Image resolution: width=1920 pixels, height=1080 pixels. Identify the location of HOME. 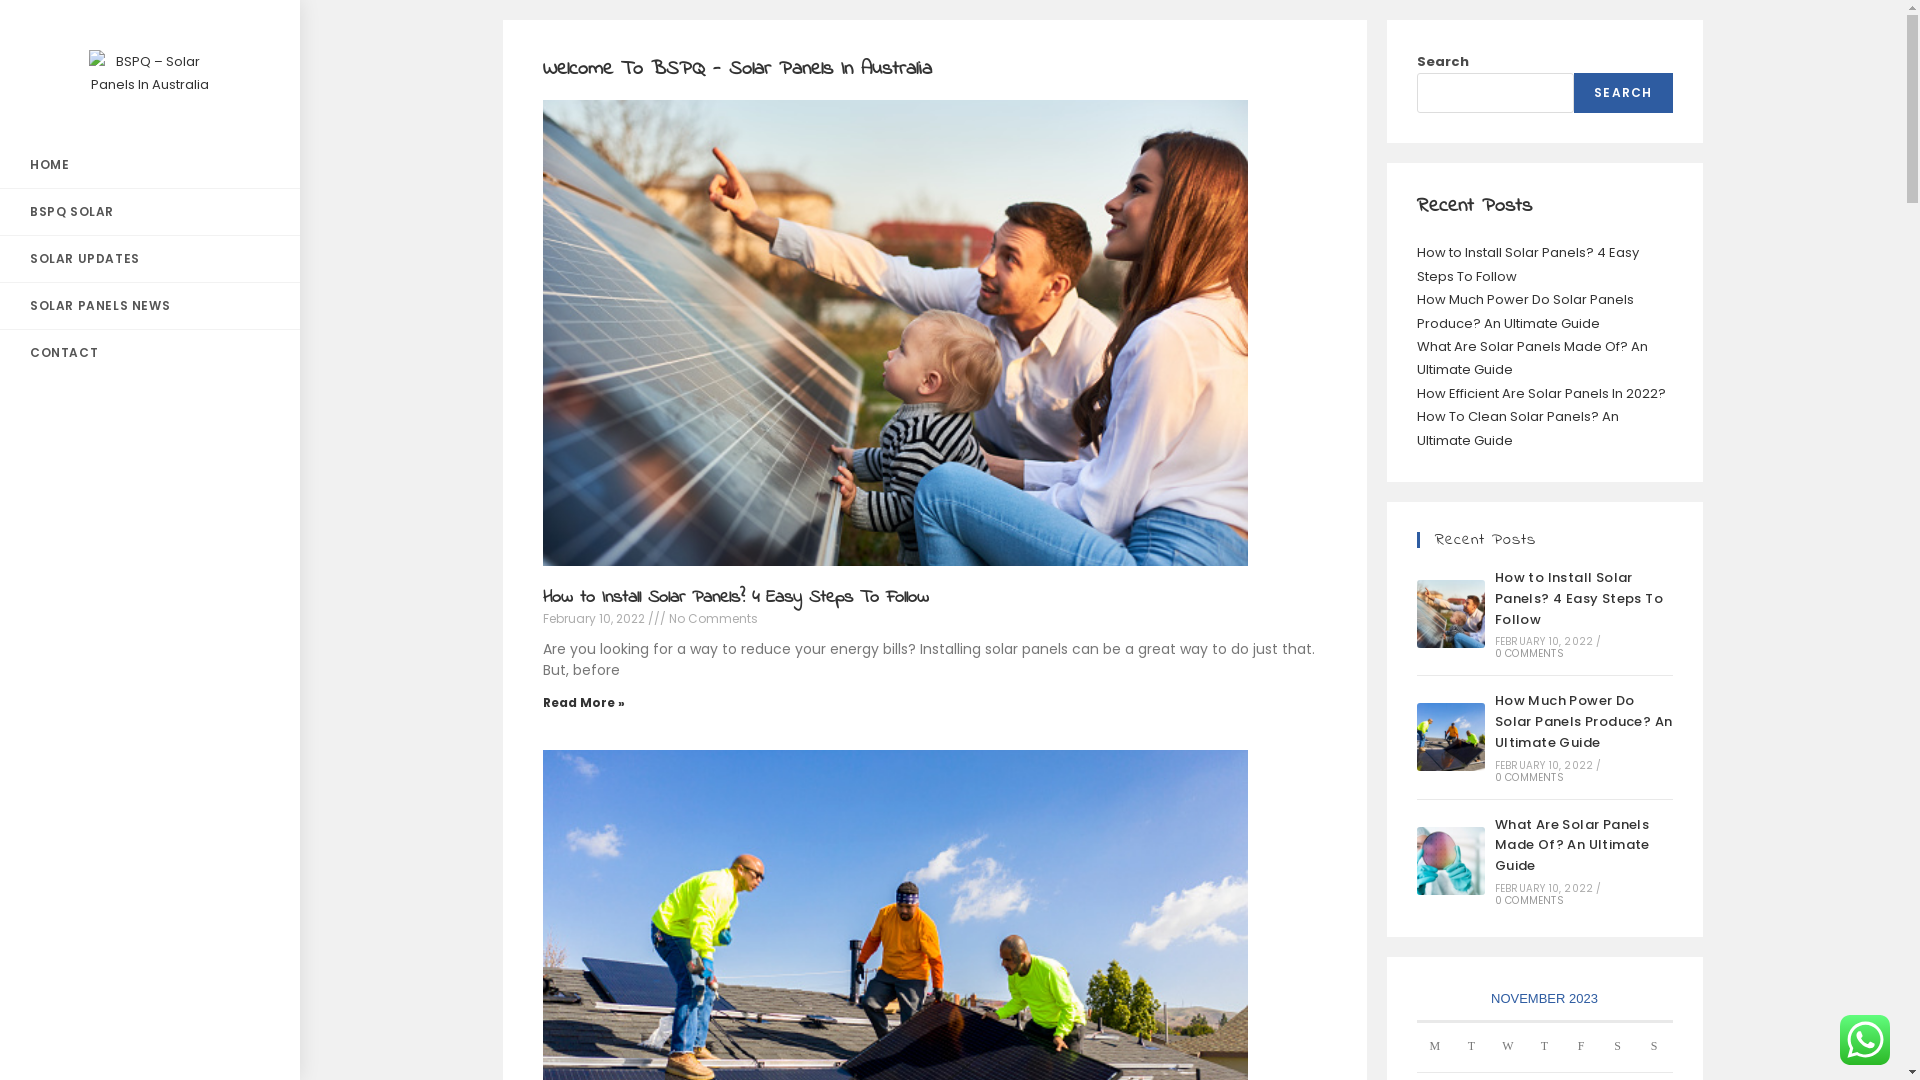
(150, 165).